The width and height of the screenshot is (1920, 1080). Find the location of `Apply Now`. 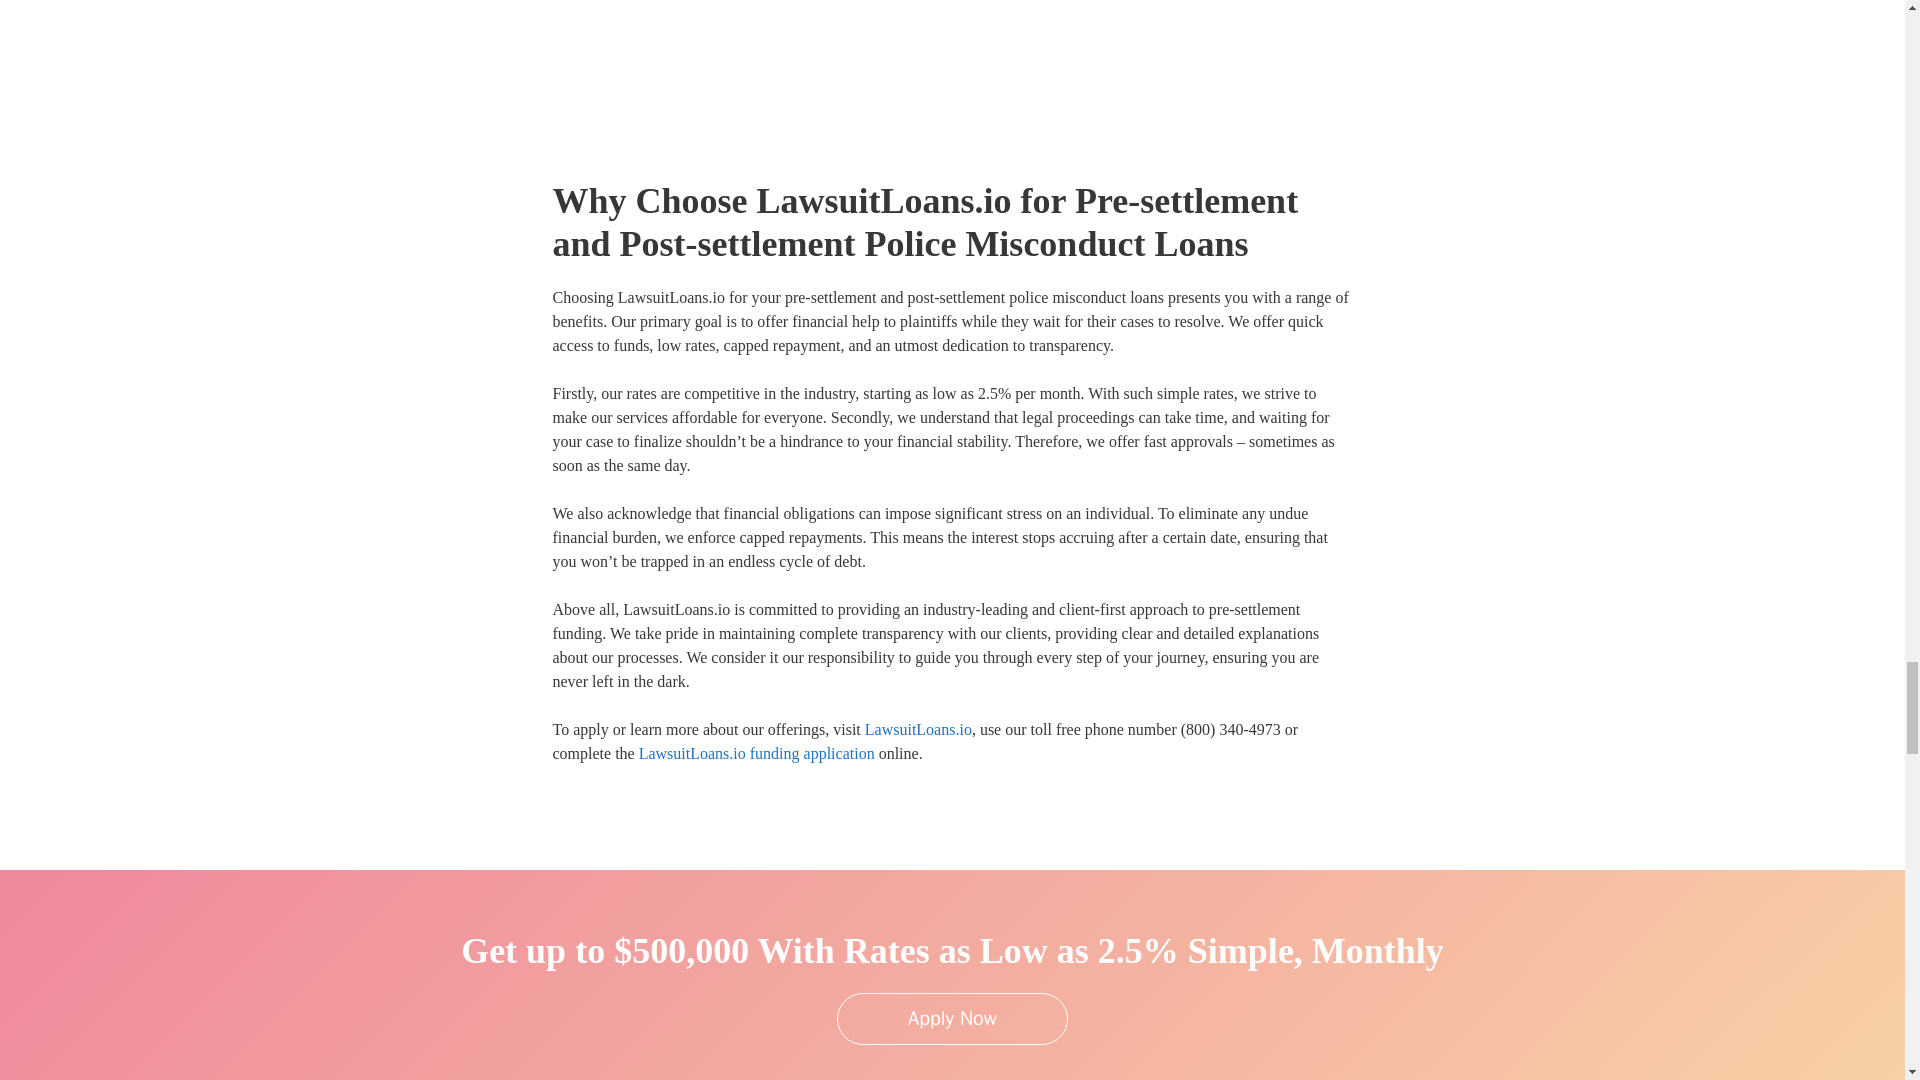

Apply Now is located at coordinates (952, 1018).